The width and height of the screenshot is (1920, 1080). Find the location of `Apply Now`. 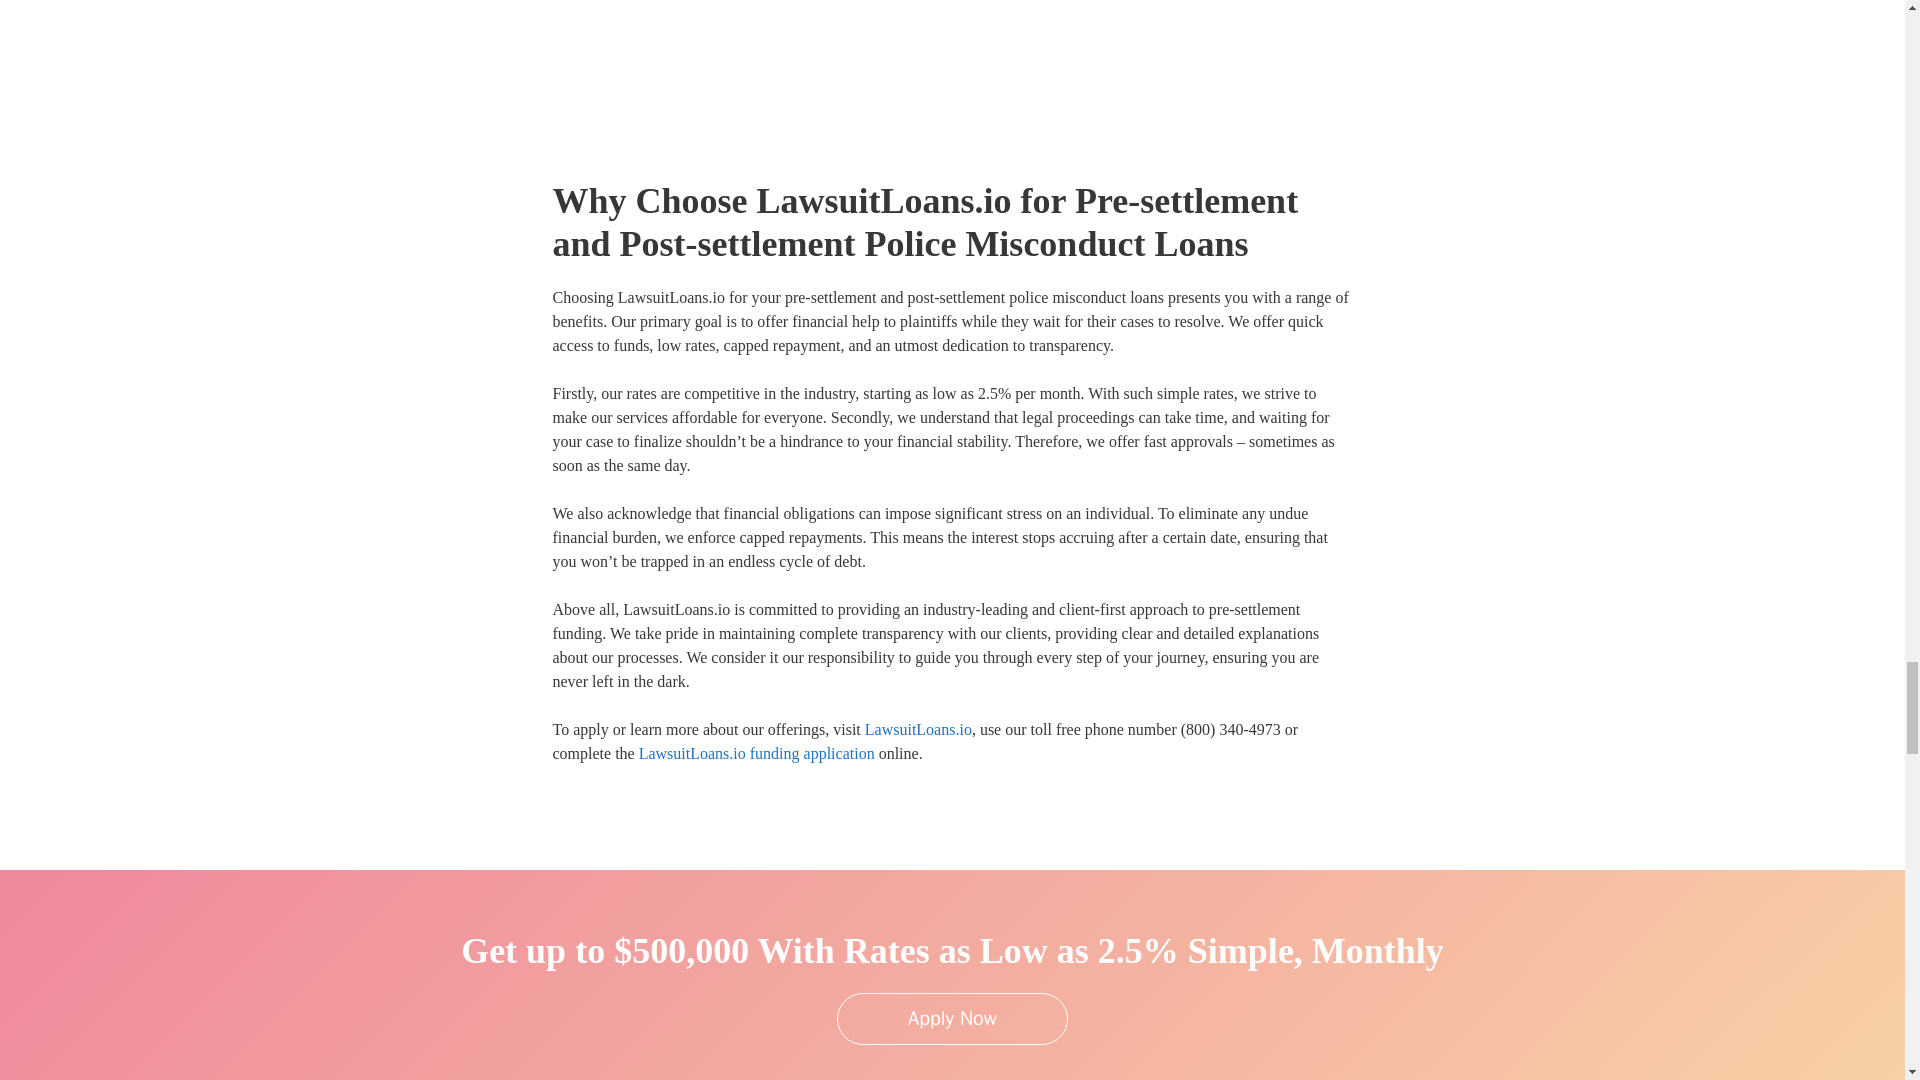

Apply Now is located at coordinates (952, 1018).